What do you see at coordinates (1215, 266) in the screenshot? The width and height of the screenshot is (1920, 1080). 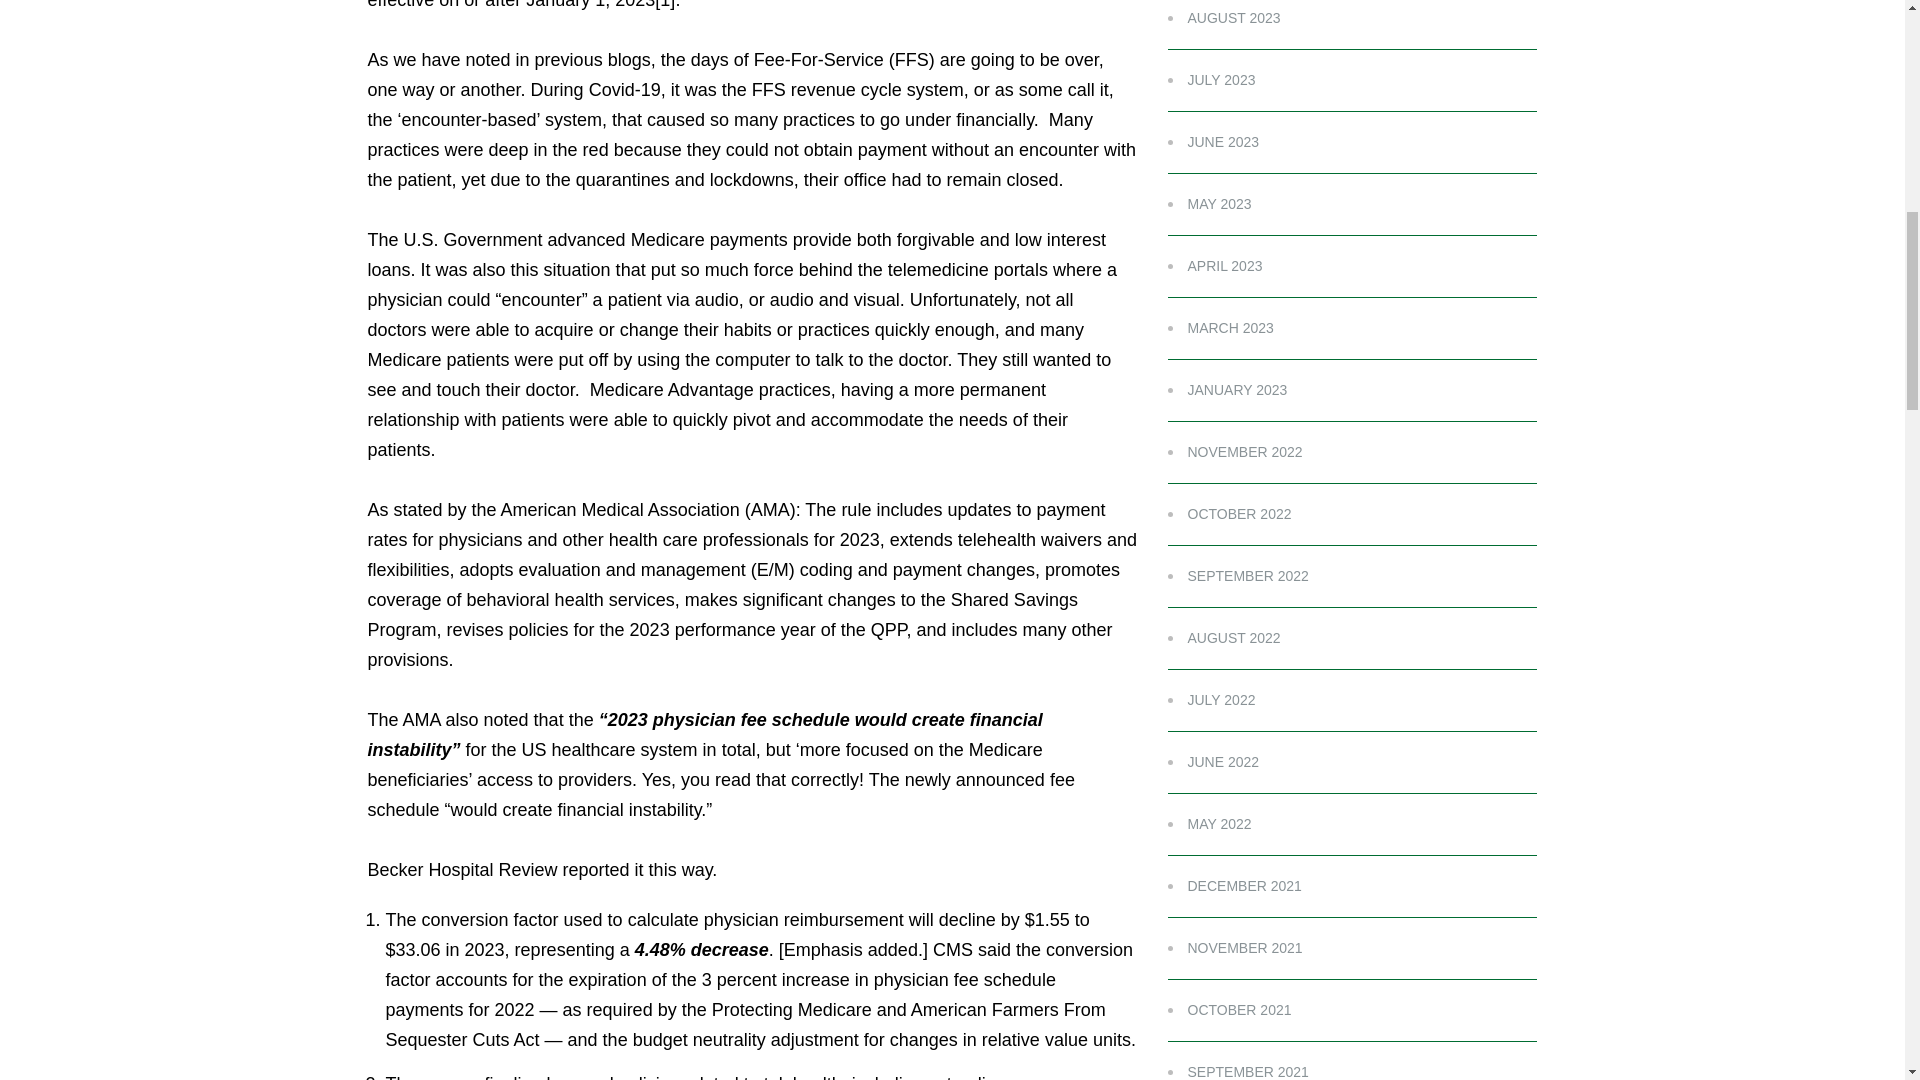 I see `APRIL 2023` at bounding box center [1215, 266].